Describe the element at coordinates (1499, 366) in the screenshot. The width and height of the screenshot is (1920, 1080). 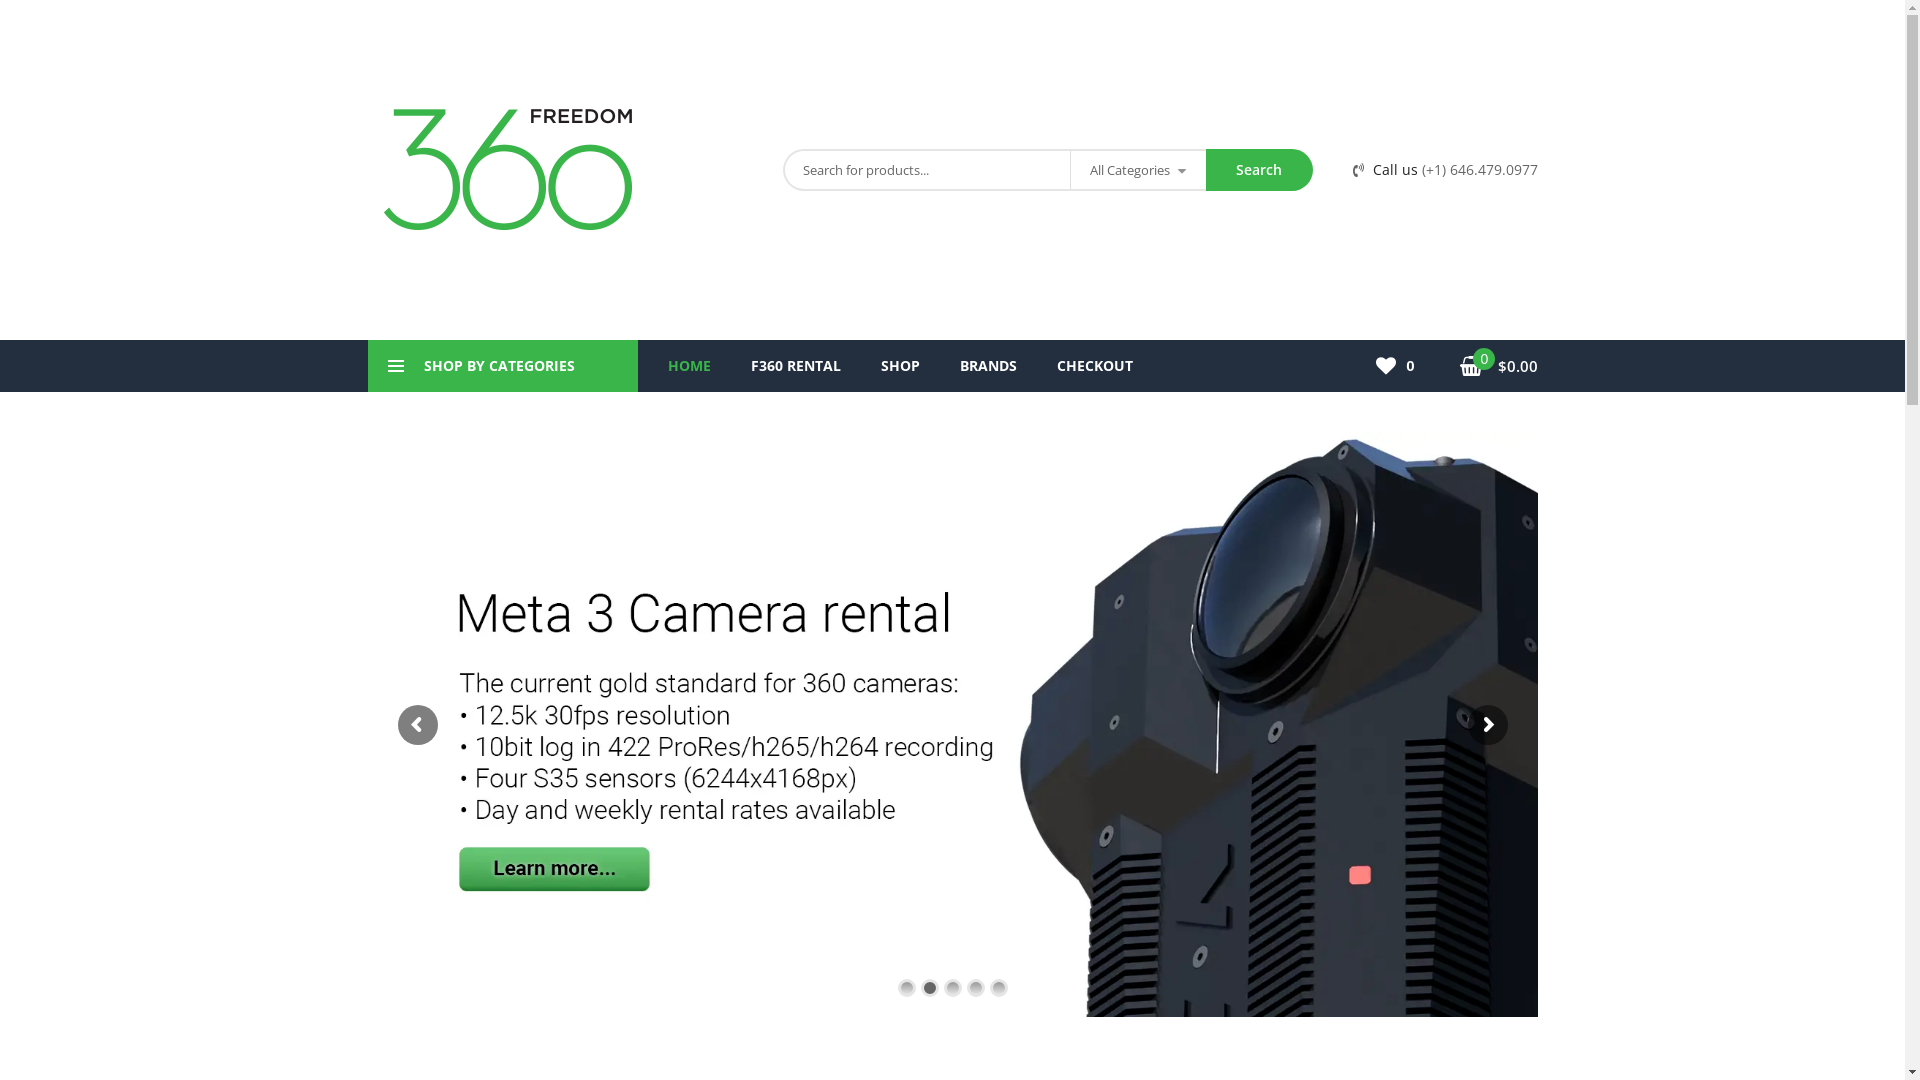
I see `0
$0.00` at that location.